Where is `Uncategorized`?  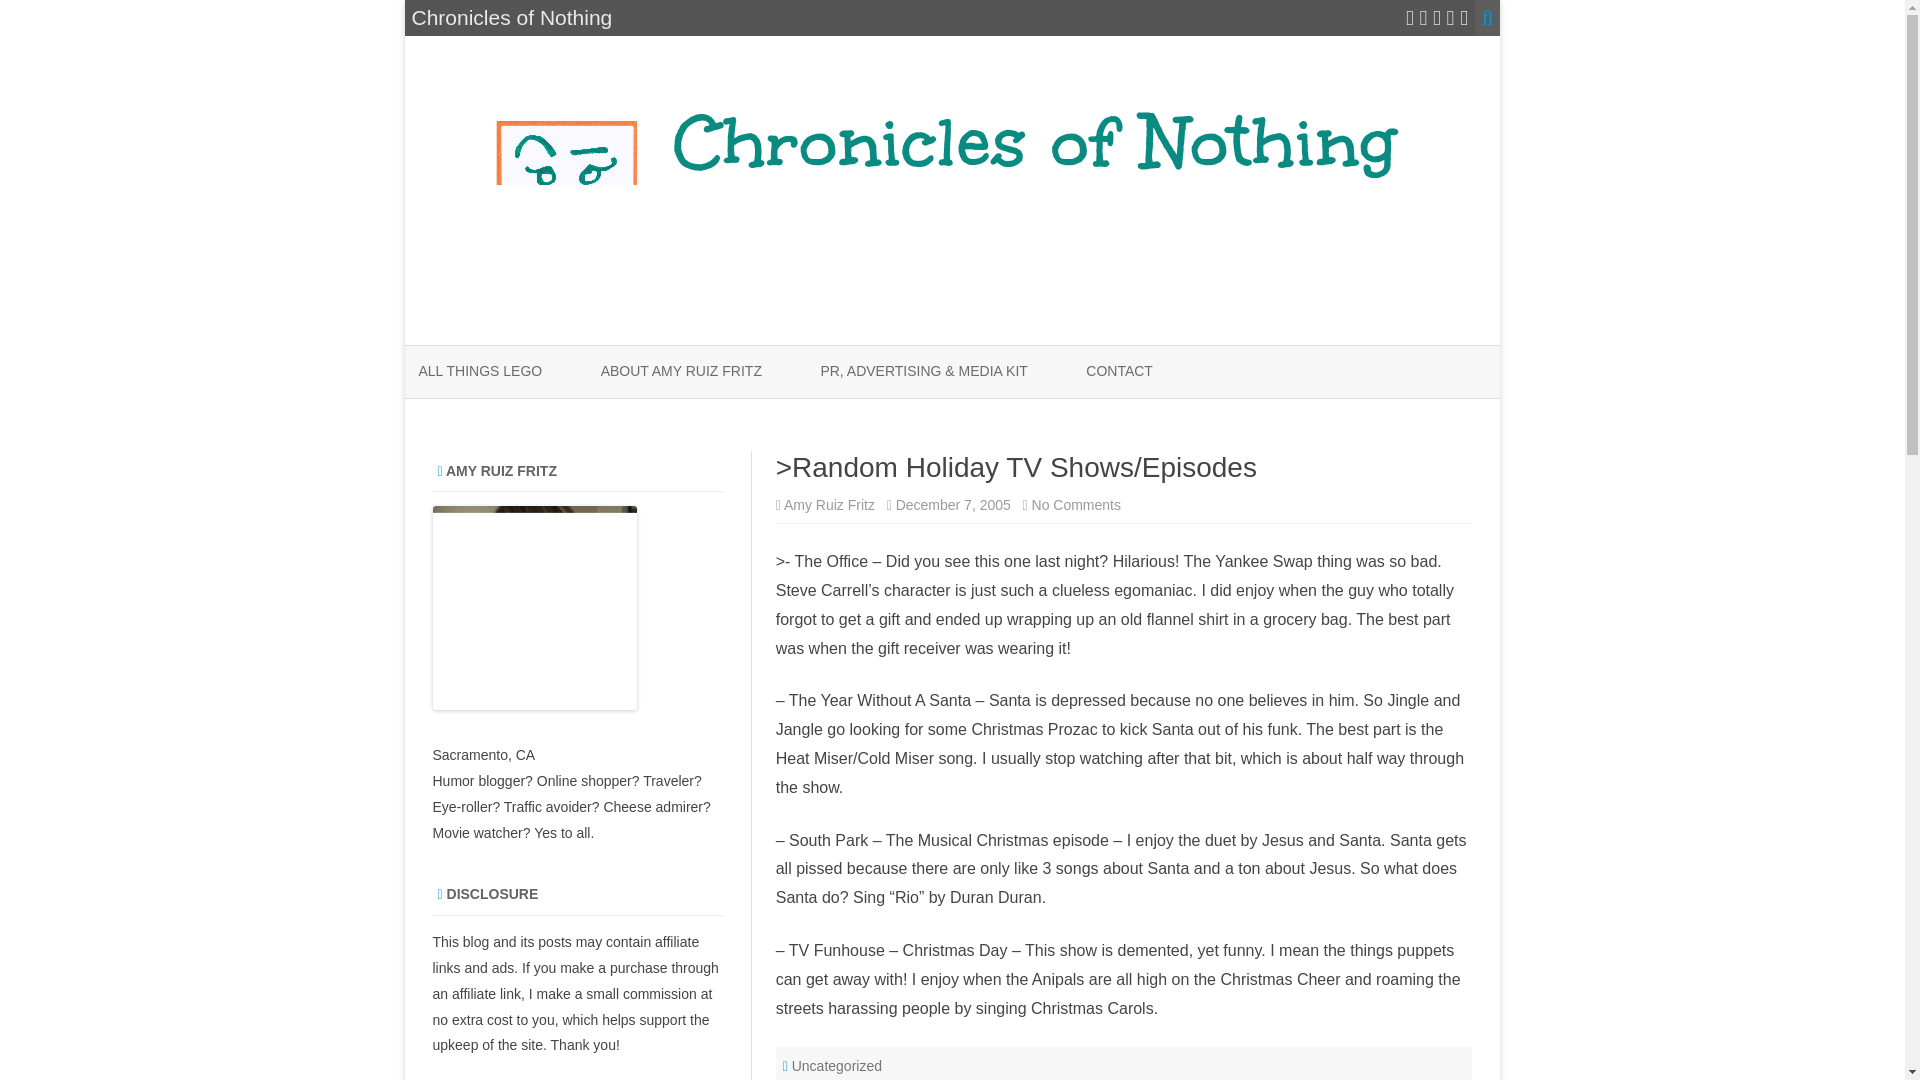
Uncategorized is located at coordinates (836, 1066).